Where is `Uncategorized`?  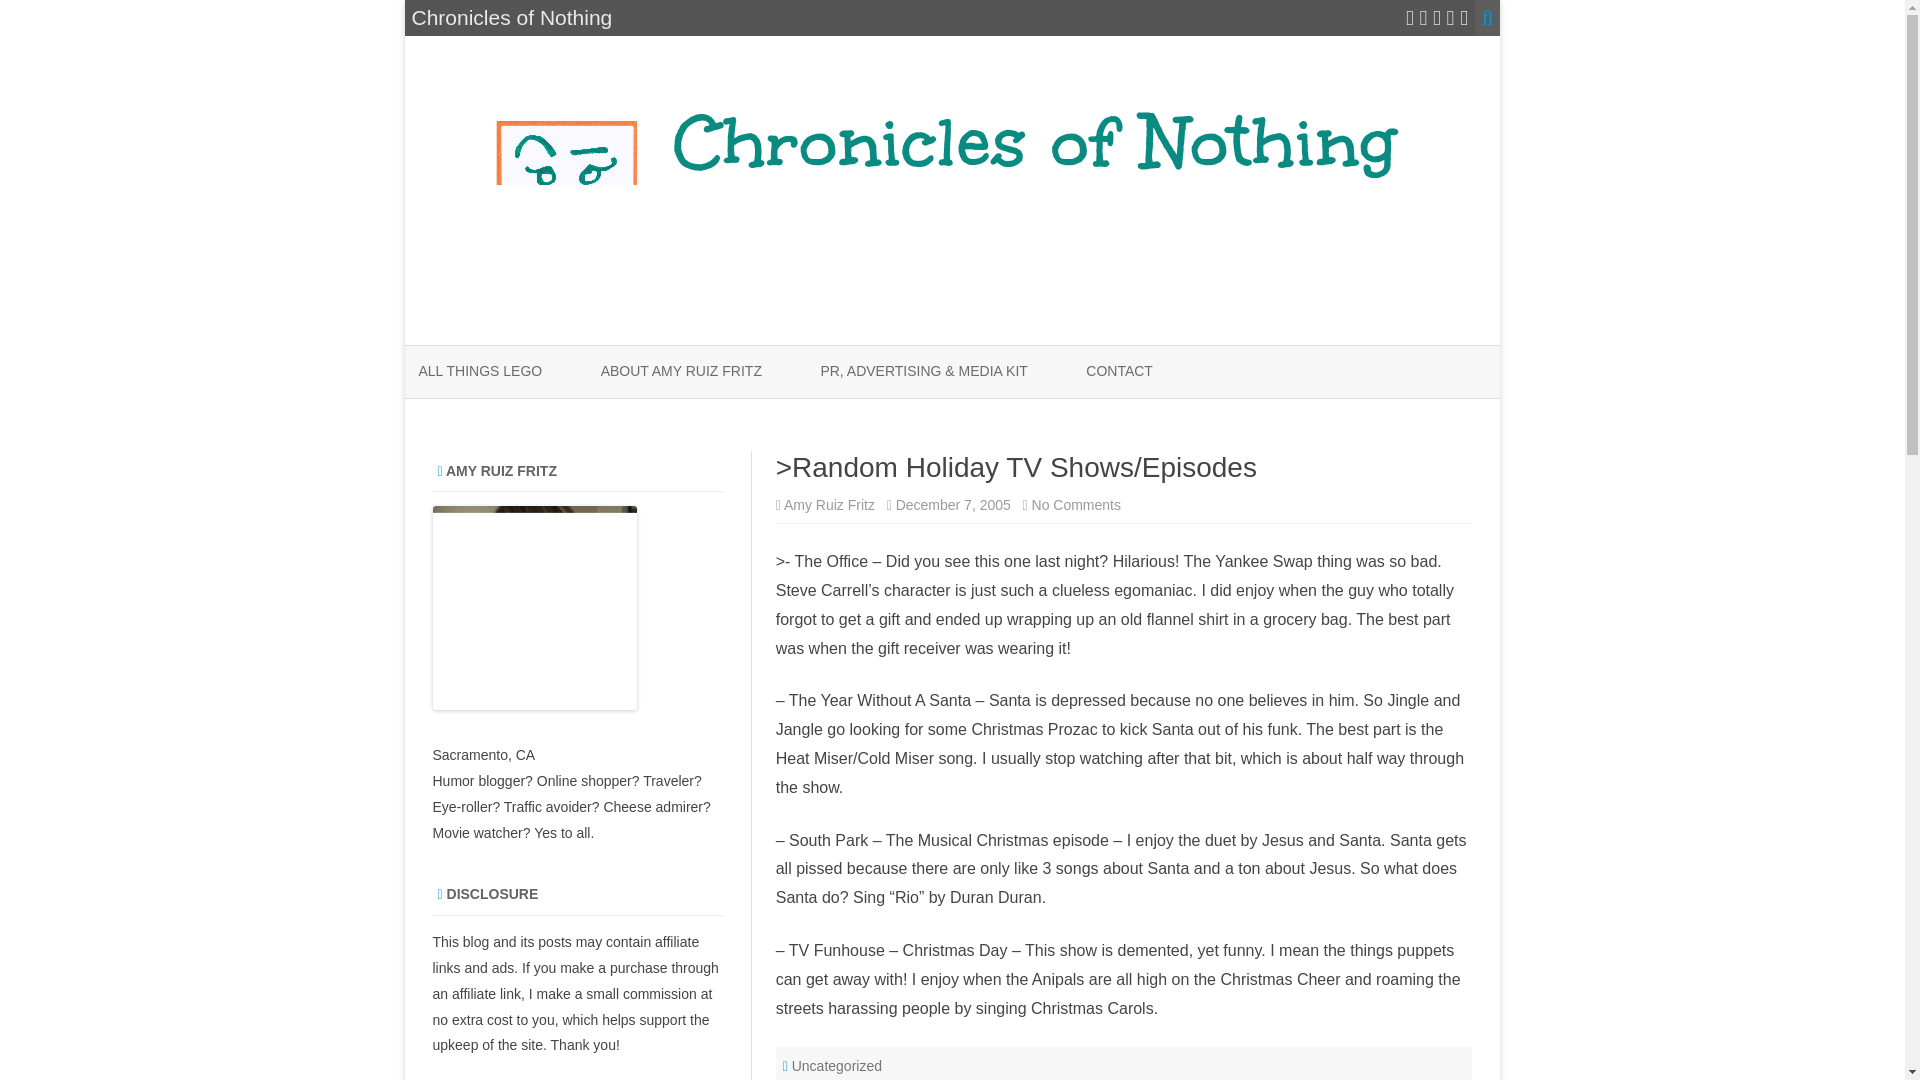
Uncategorized is located at coordinates (836, 1066).